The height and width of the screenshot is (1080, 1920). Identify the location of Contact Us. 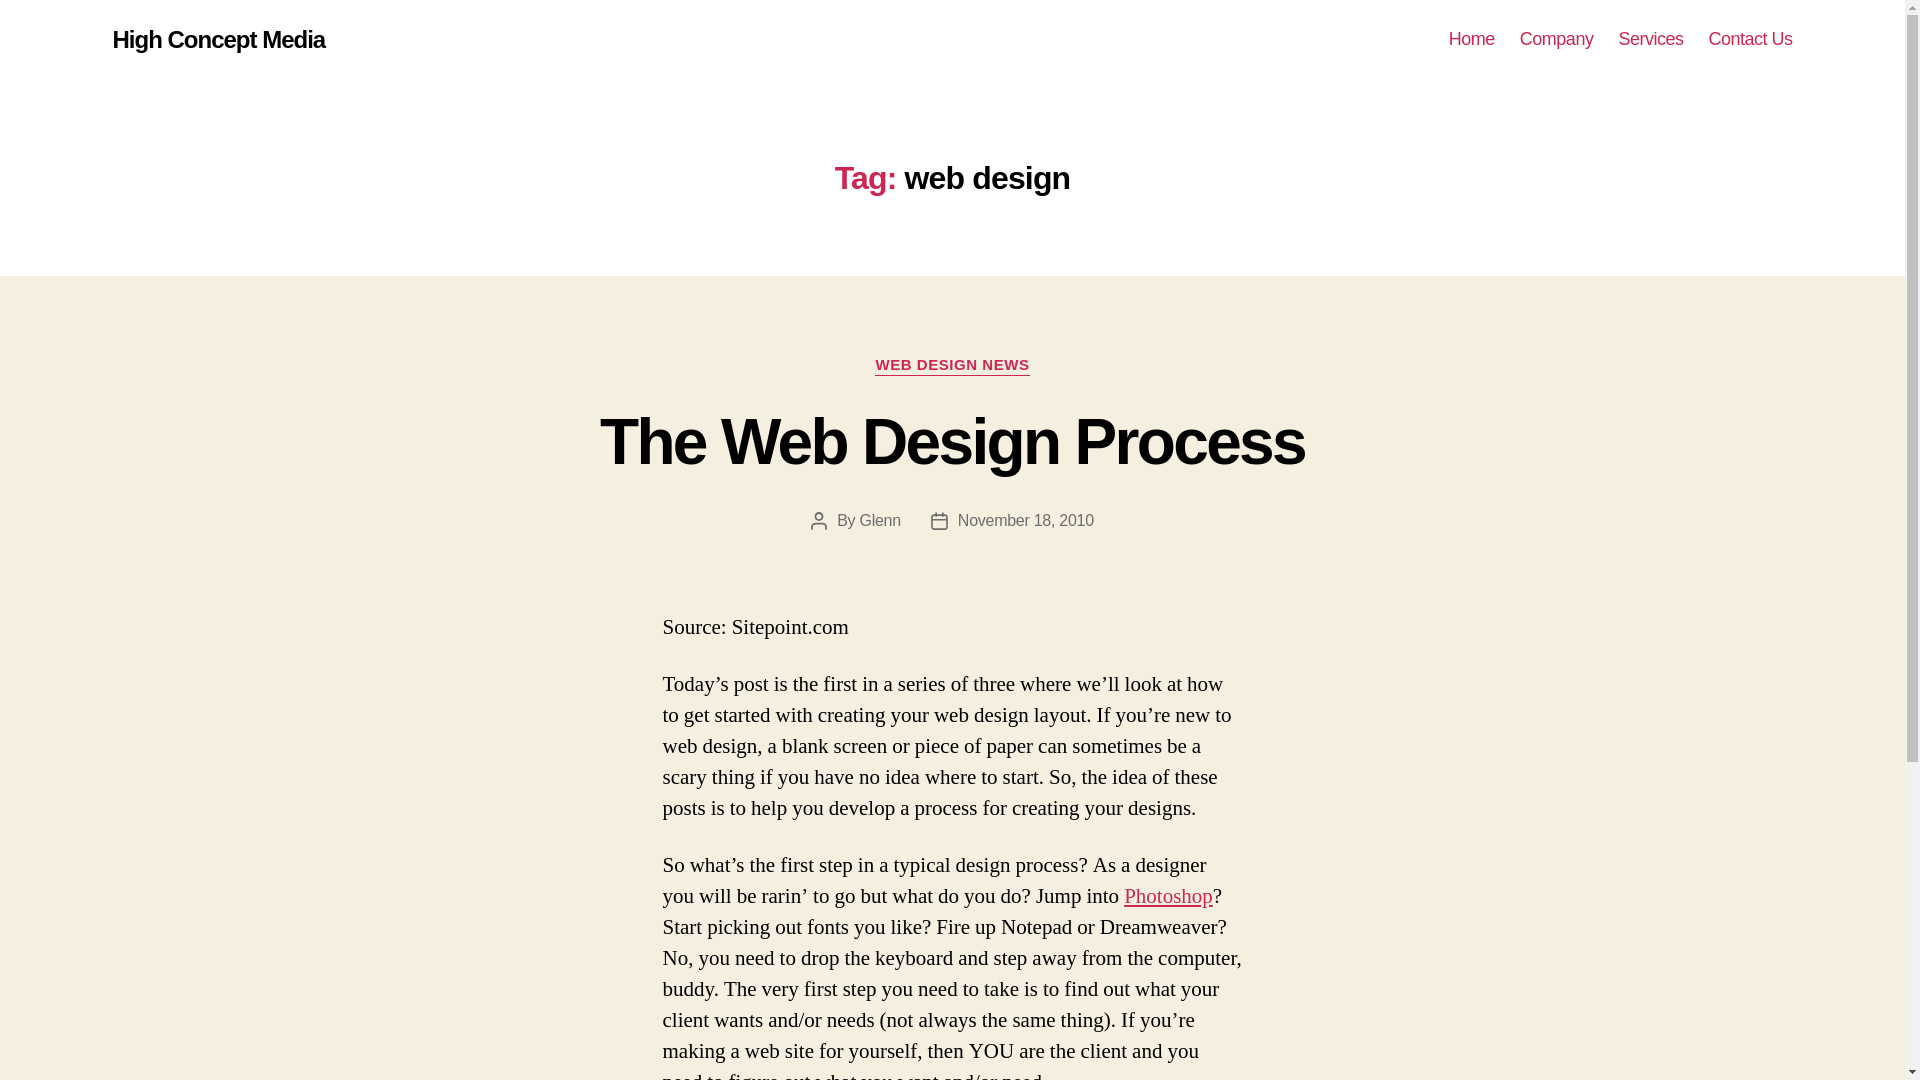
(1750, 40).